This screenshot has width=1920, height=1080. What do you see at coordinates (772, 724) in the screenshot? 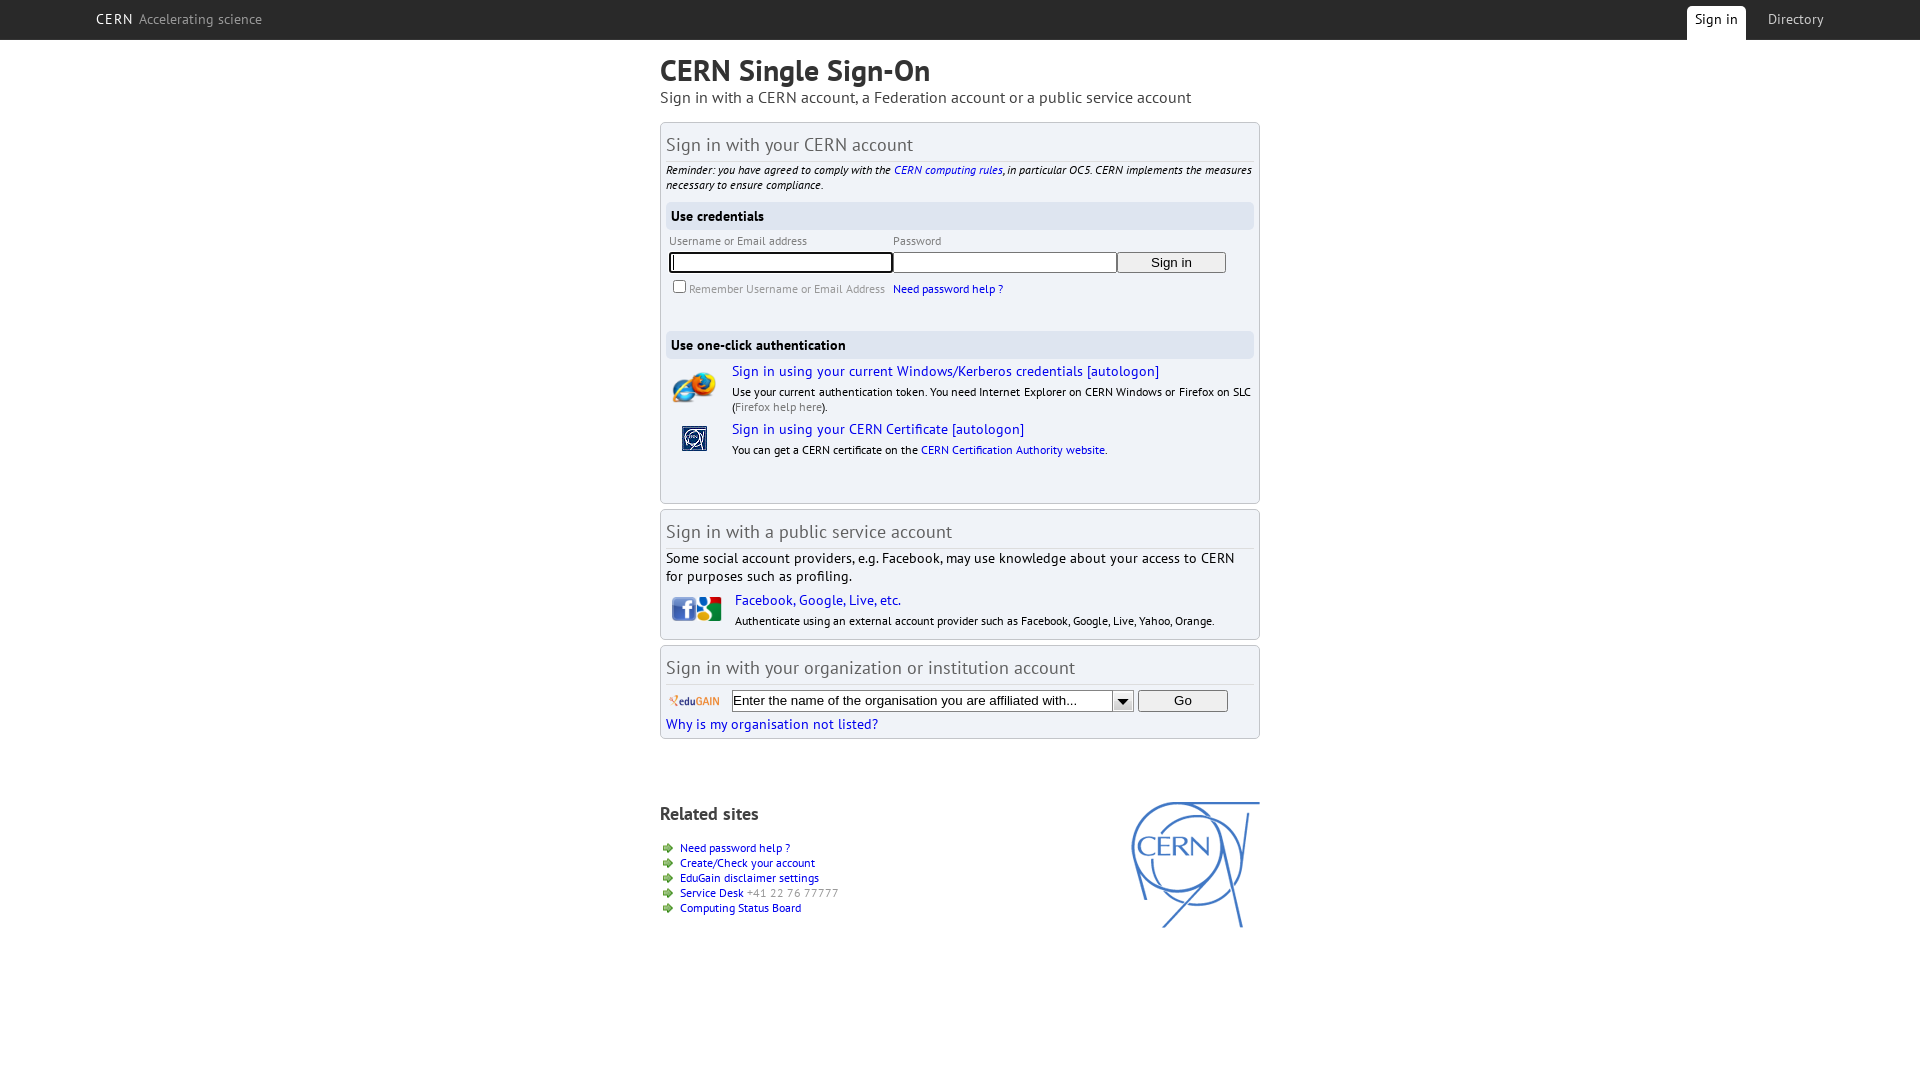
I see `Why is my organisation not listed?` at bounding box center [772, 724].